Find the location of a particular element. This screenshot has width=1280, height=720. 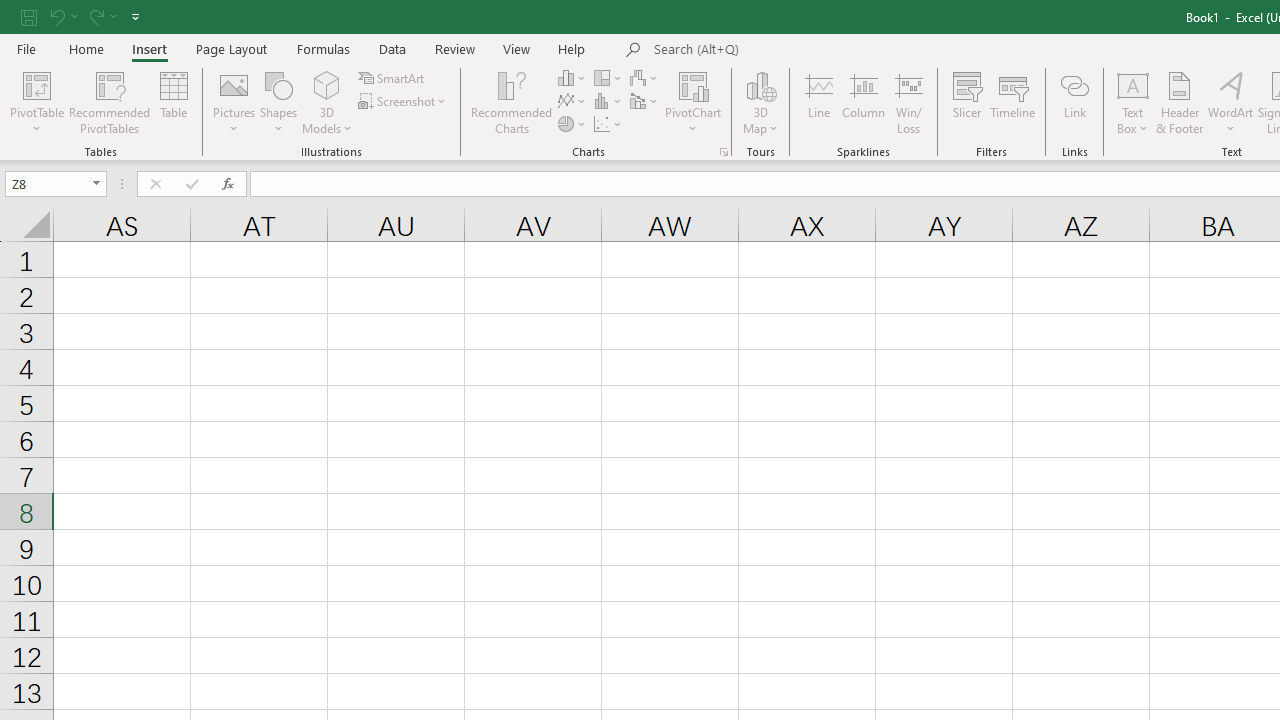

Insert Waterfall, Funnel, Stock, Surface, or Radar Chart is located at coordinates (645, 78).